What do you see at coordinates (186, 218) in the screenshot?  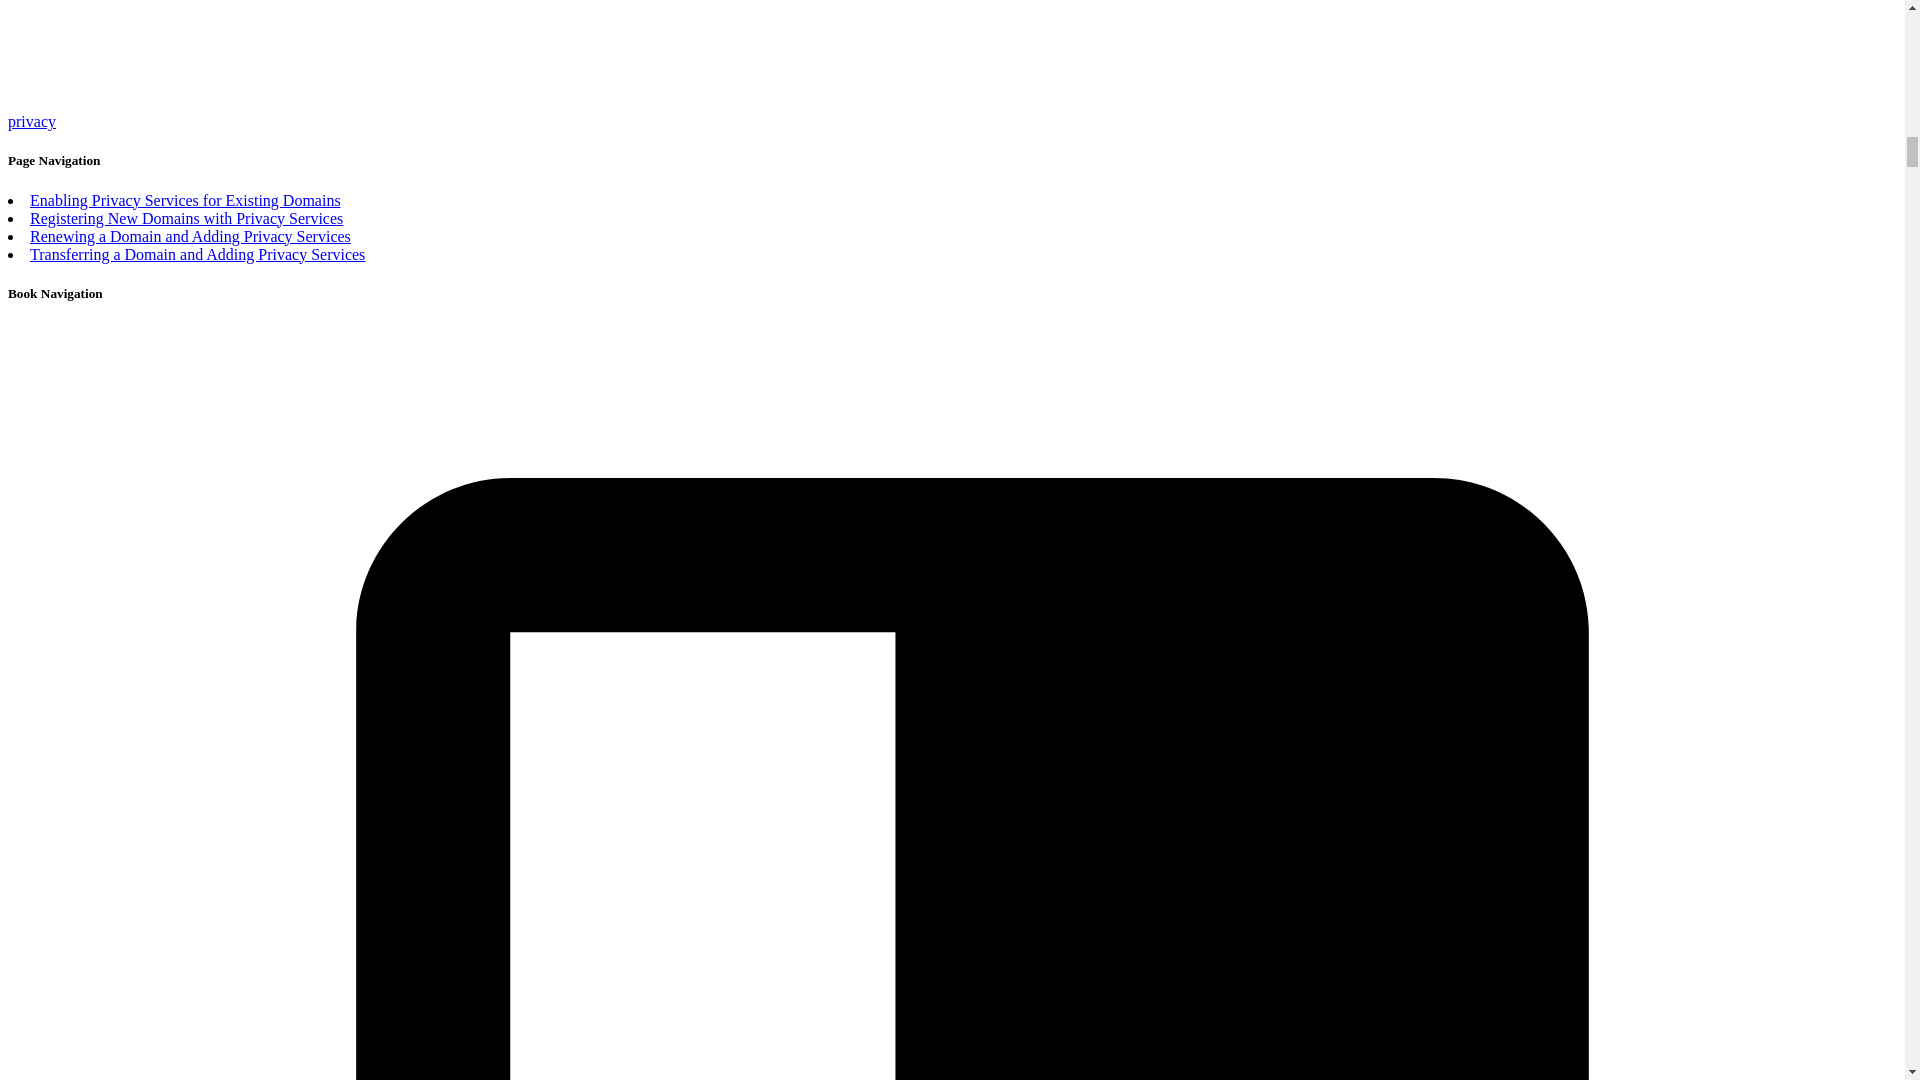 I see `Registering New Domains with Privacy Services` at bounding box center [186, 218].